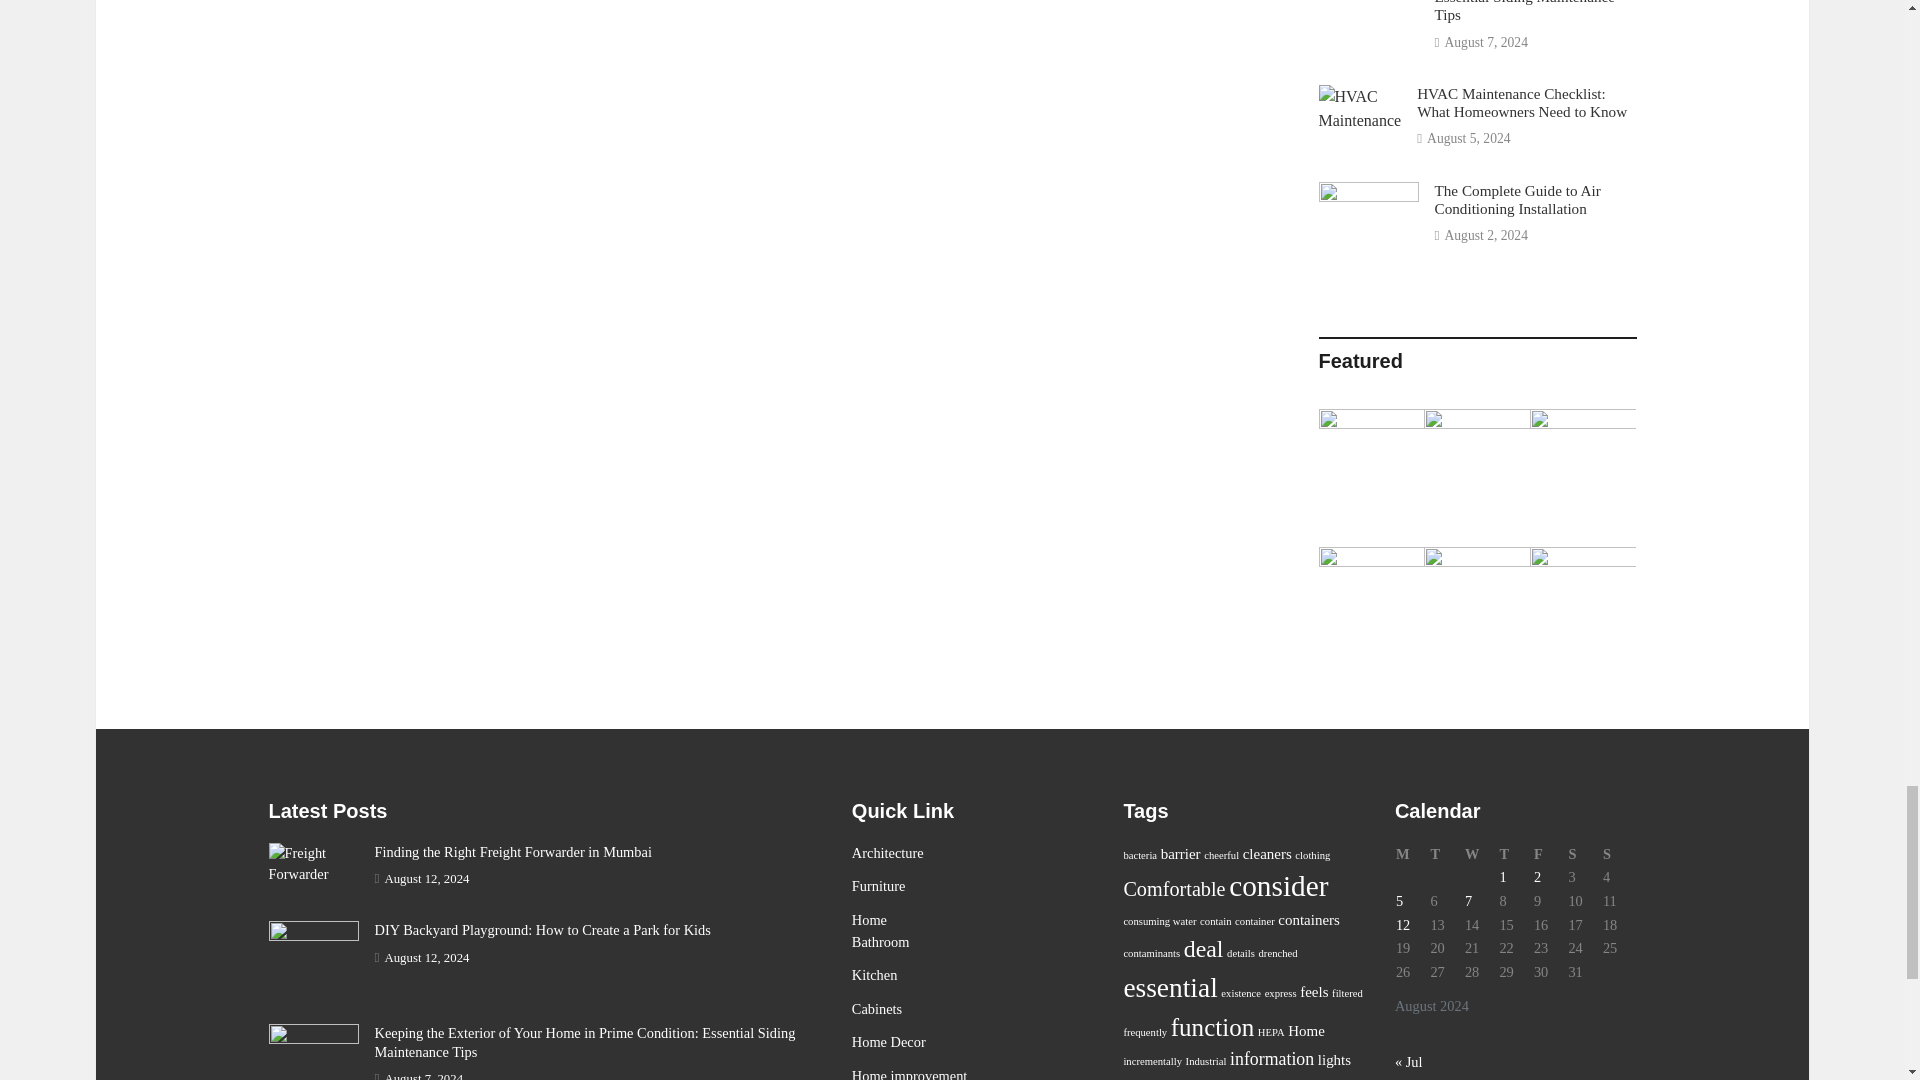  What do you see at coordinates (1514, 855) in the screenshot?
I see `Thursday` at bounding box center [1514, 855].